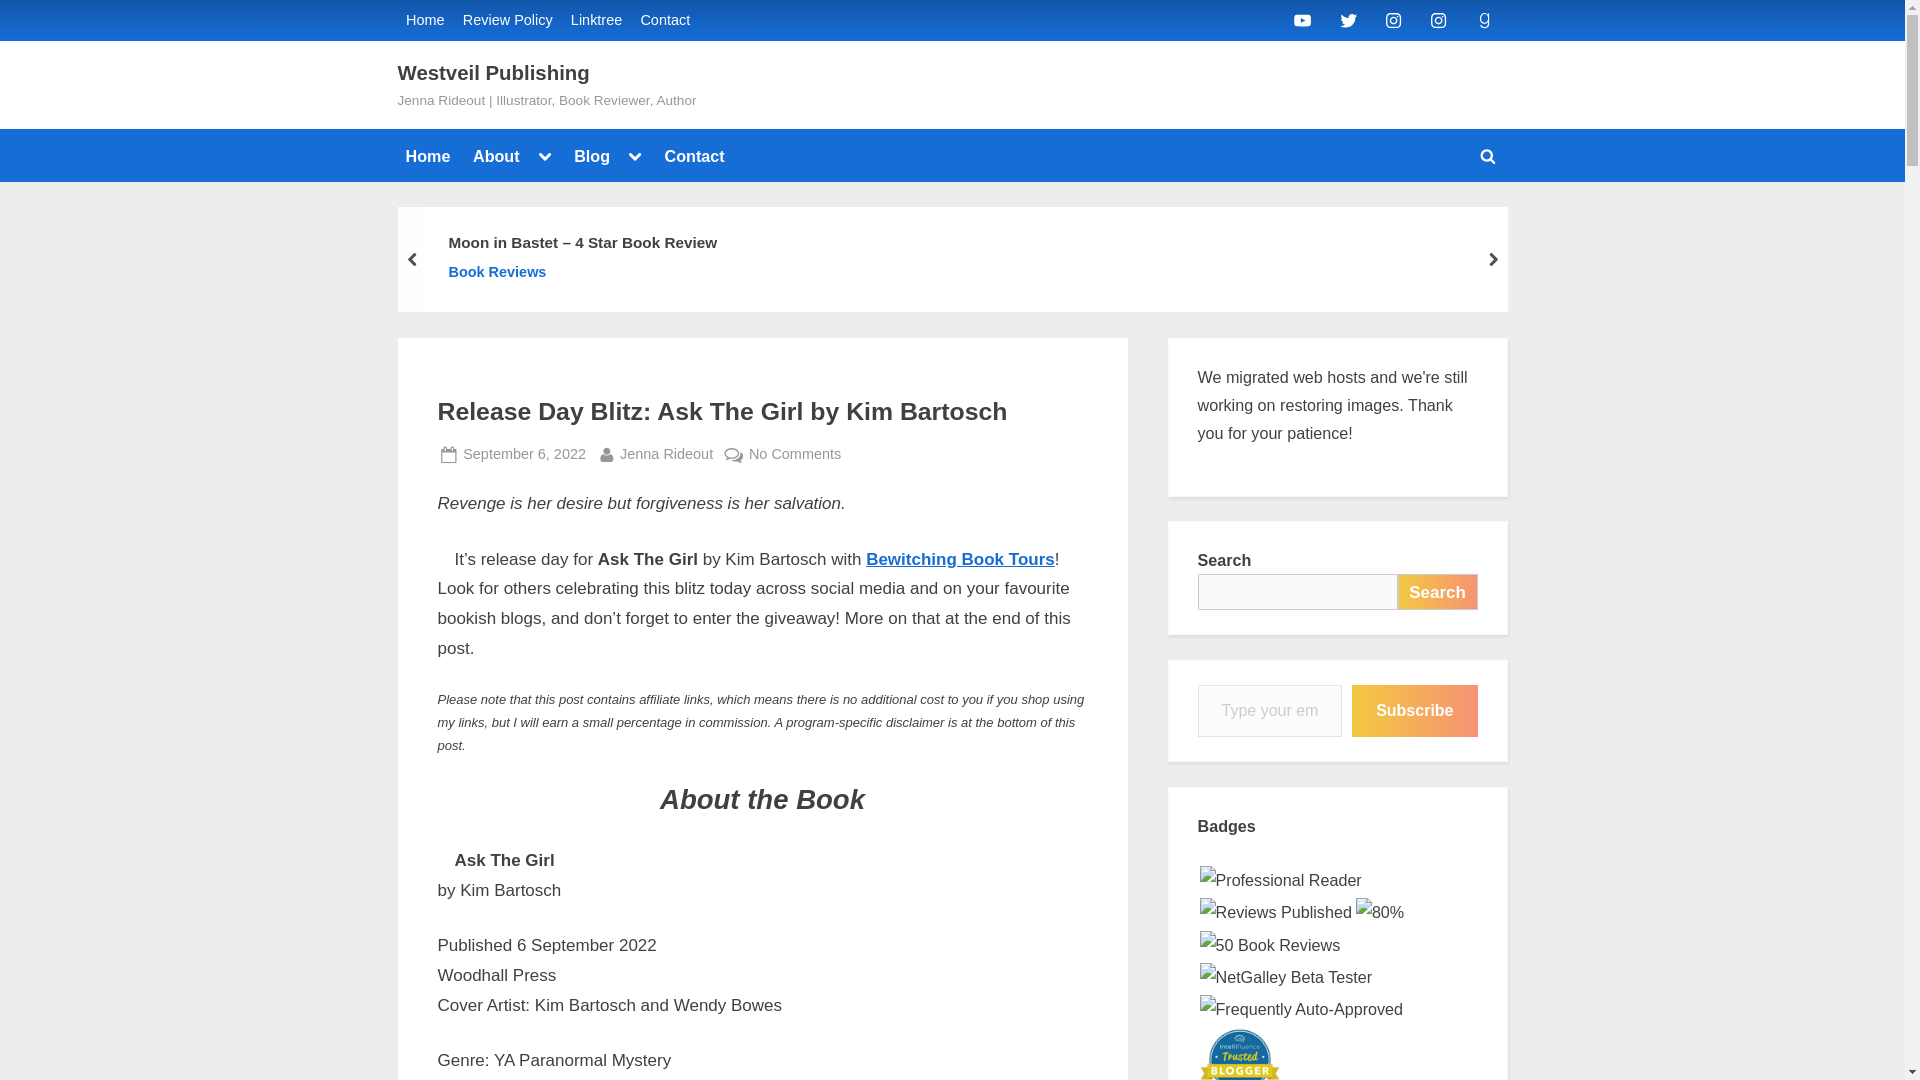 Image resolution: width=1920 pixels, height=1080 pixels. Describe the element at coordinates (1276, 911) in the screenshot. I see `Reviews Published` at that location.